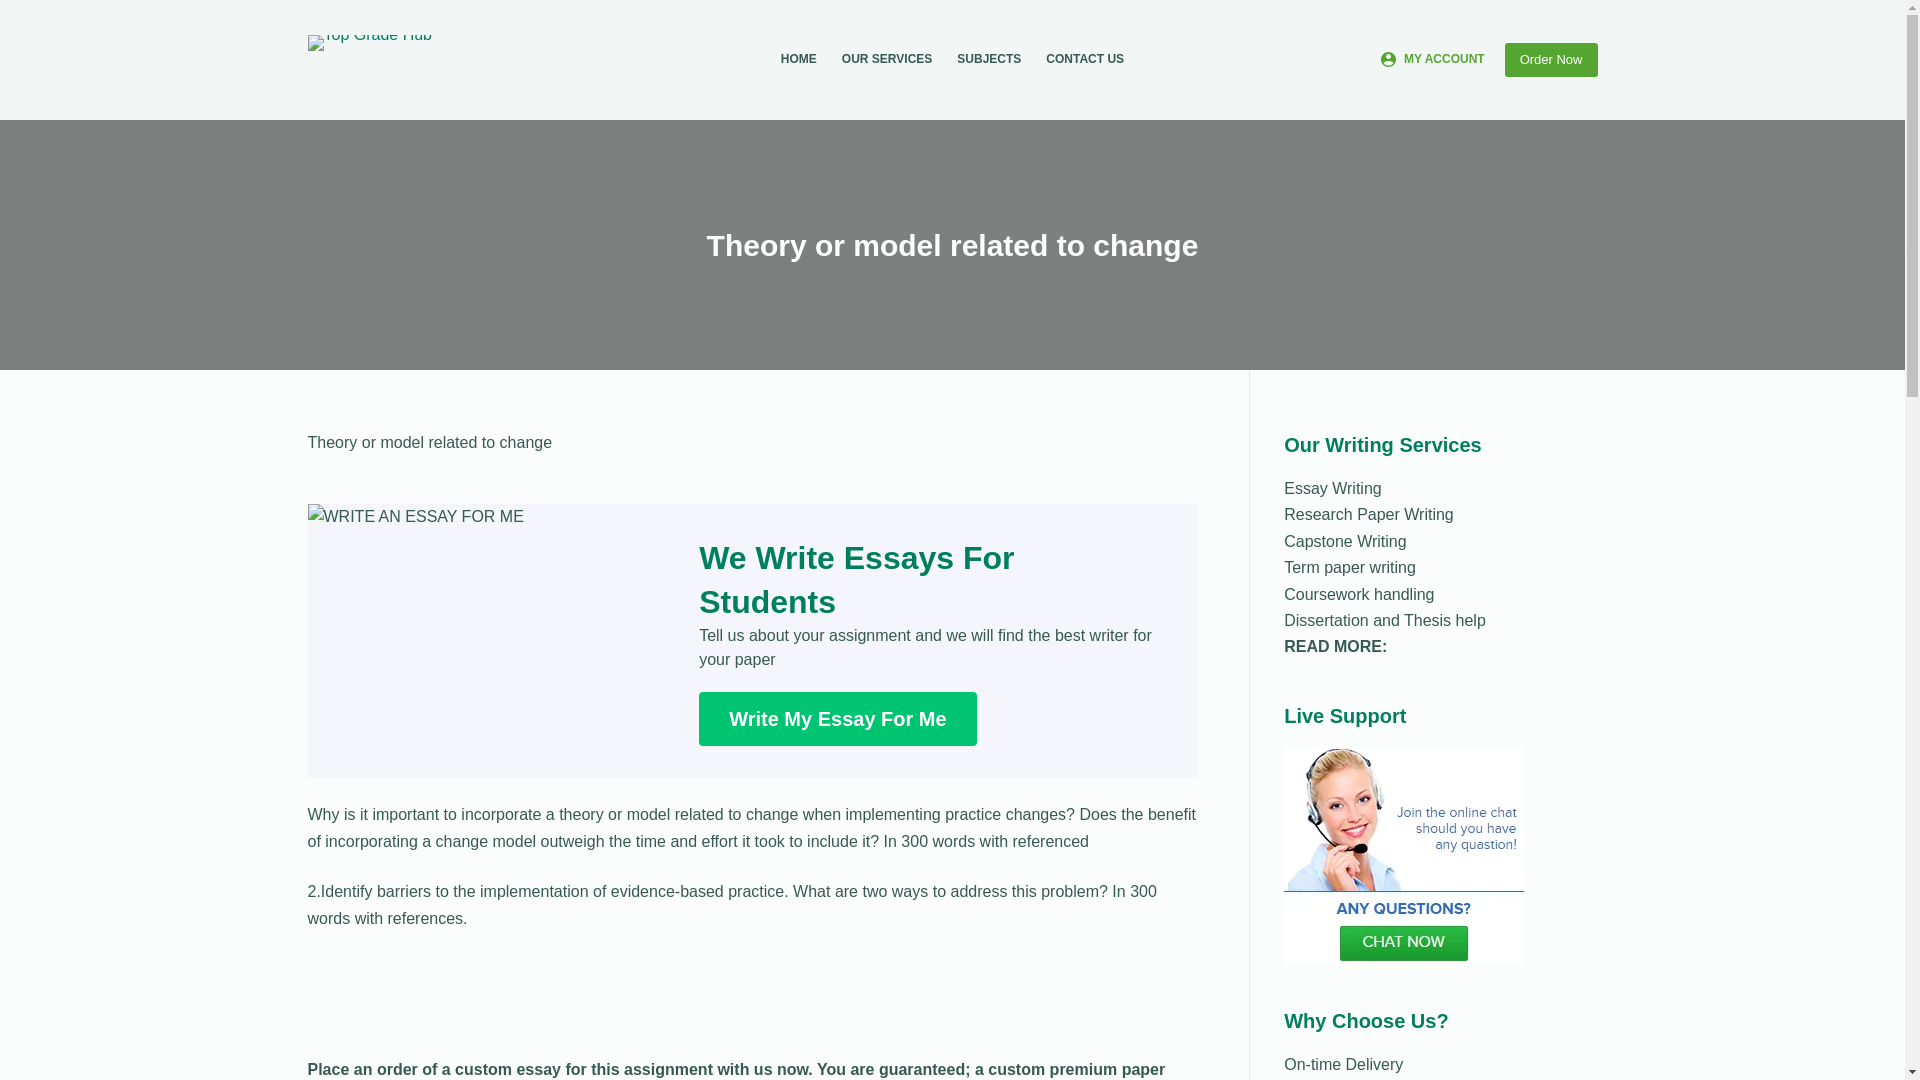 The image size is (1920, 1080). Describe the element at coordinates (1335, 646) in the screenshot. I see `READ MORE:` at that location.